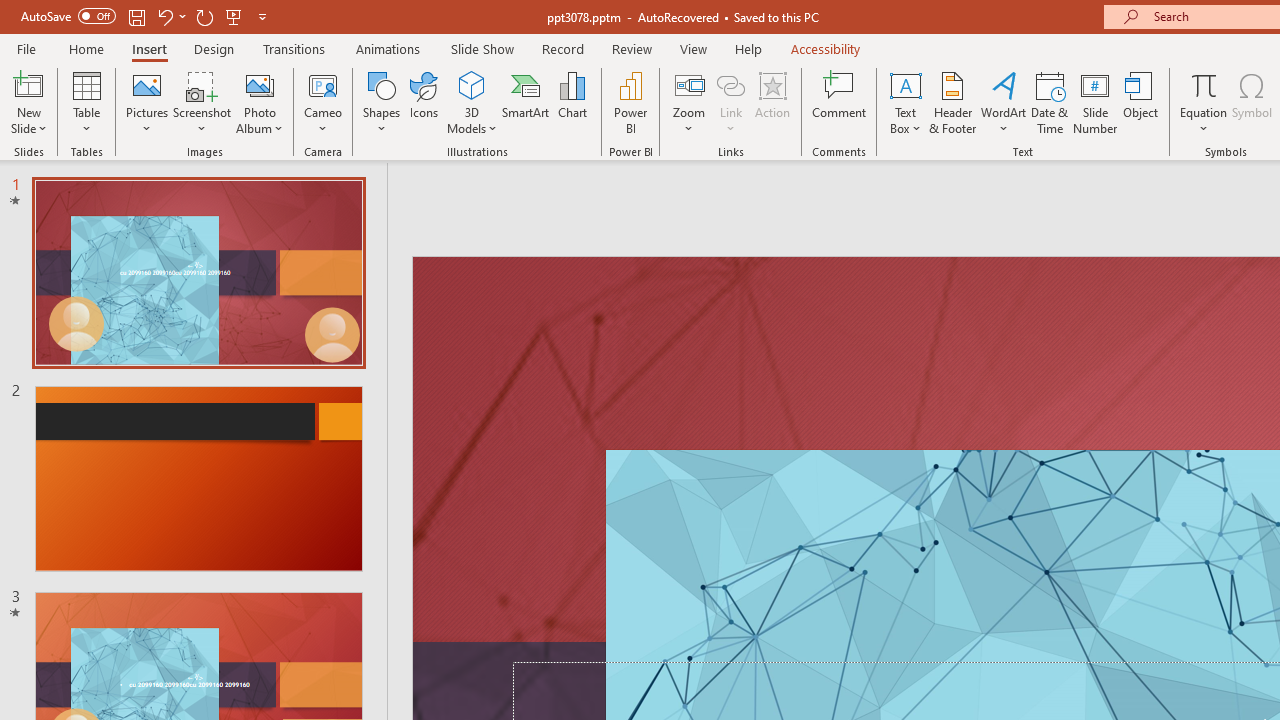 The width and height of the screenshot is (1280, 720). Describe the element at coordinates (772, 102) in the screenshot. I see `Action` at that location.